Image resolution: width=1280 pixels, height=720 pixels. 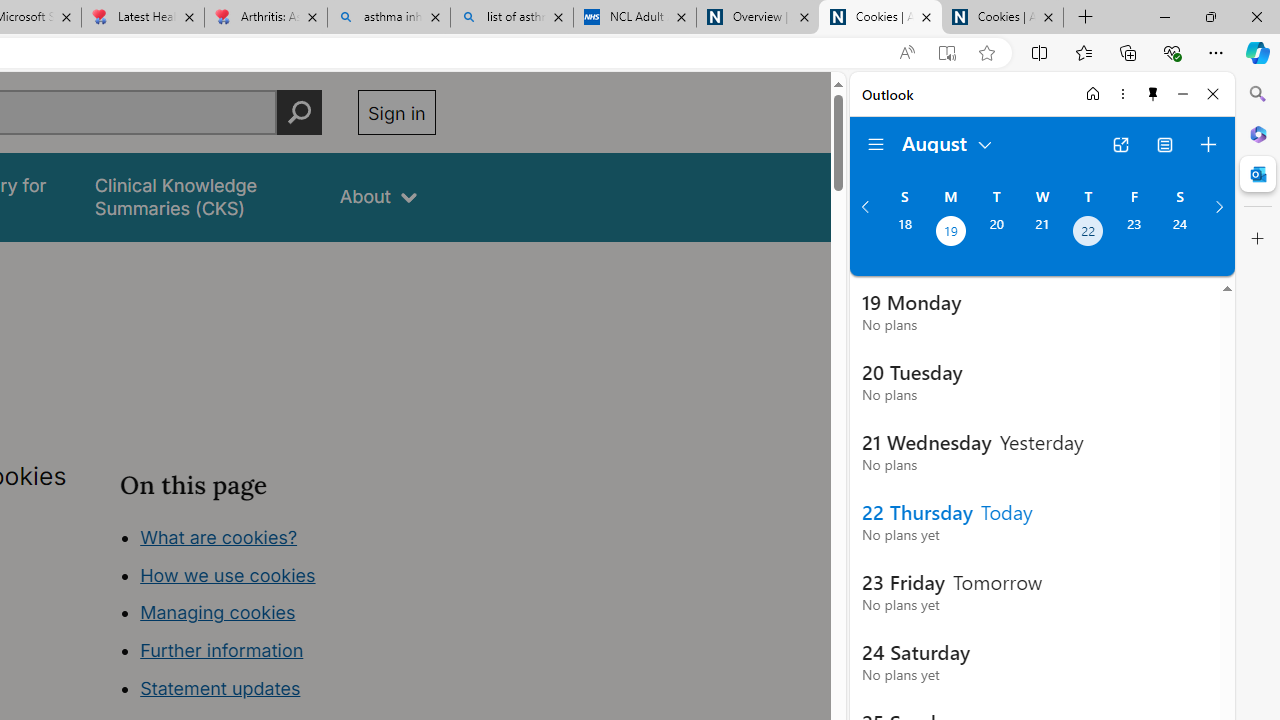 What do you see at coordinates (948, 142) in the screenshot?
I see `August` at bounding box center [948, 142].